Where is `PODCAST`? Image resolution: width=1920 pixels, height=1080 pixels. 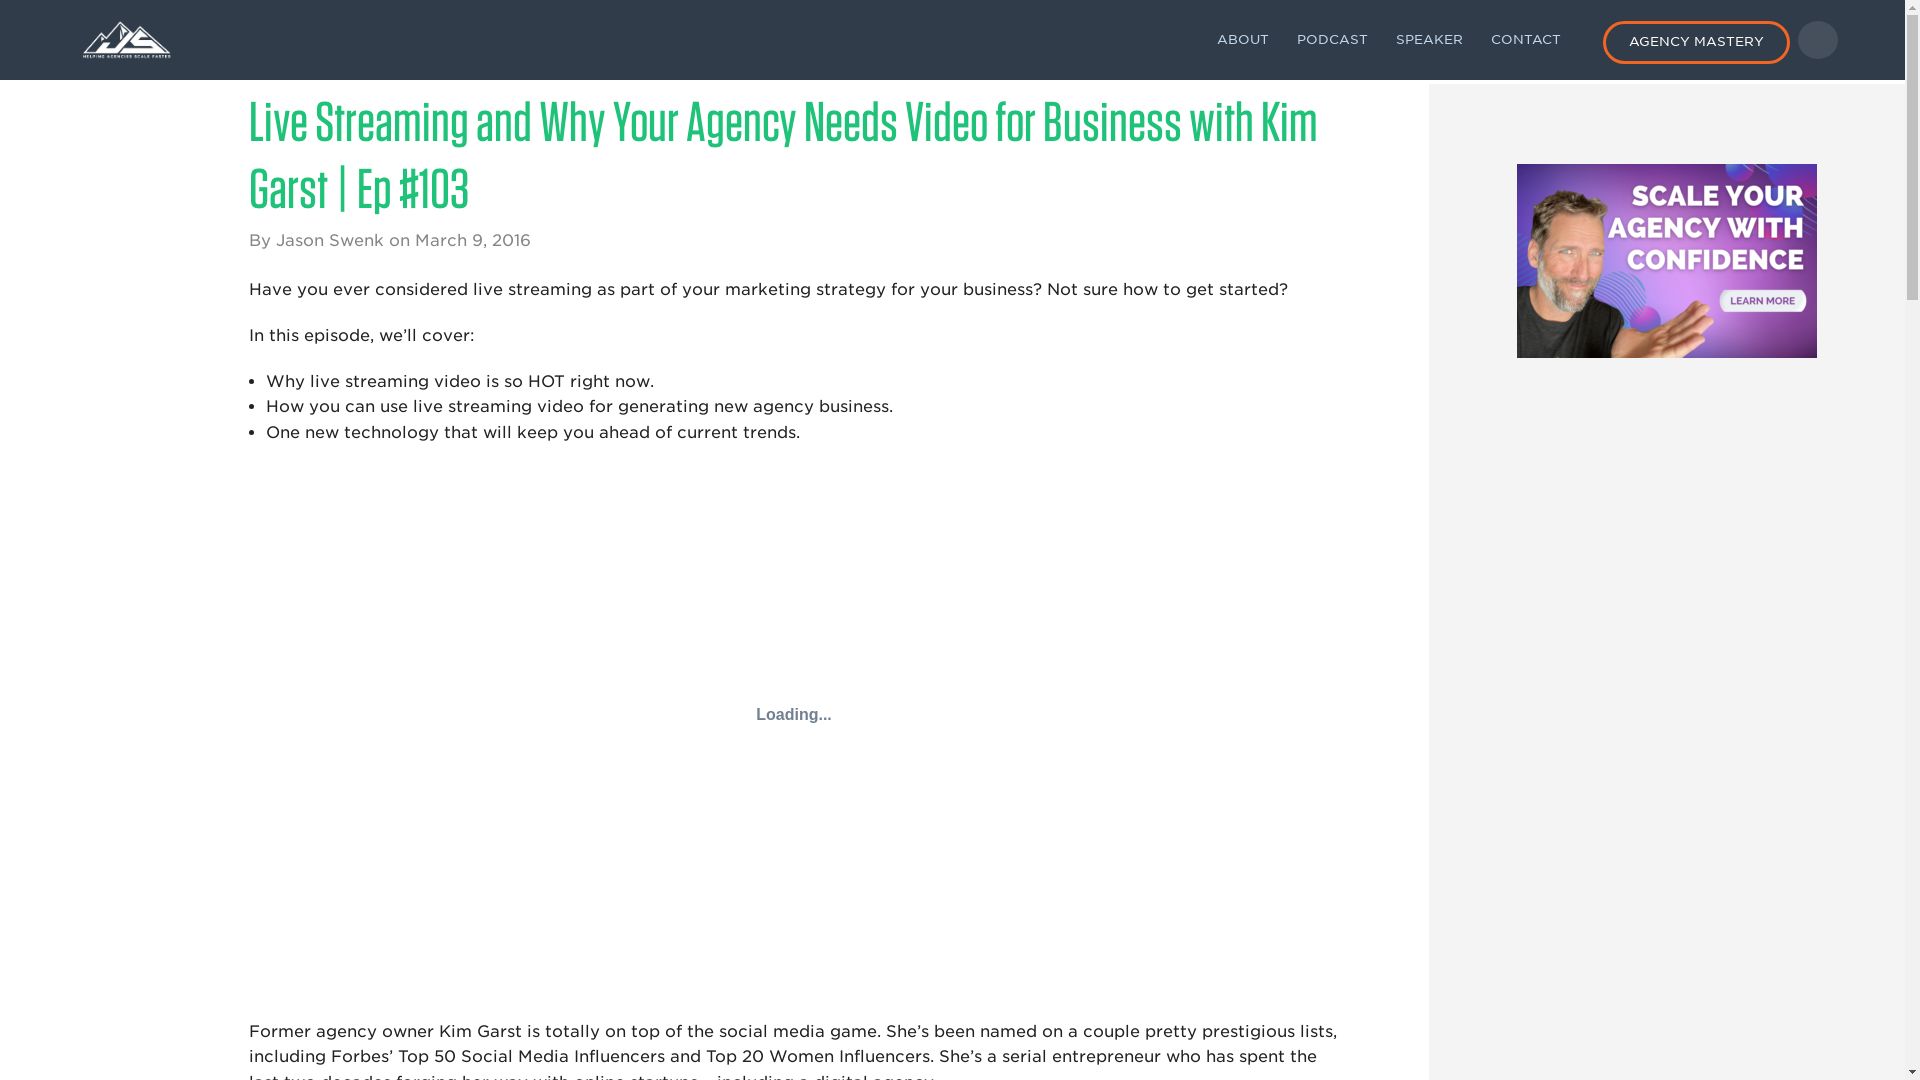
PODCAST is located at coordinates (1331, 38).